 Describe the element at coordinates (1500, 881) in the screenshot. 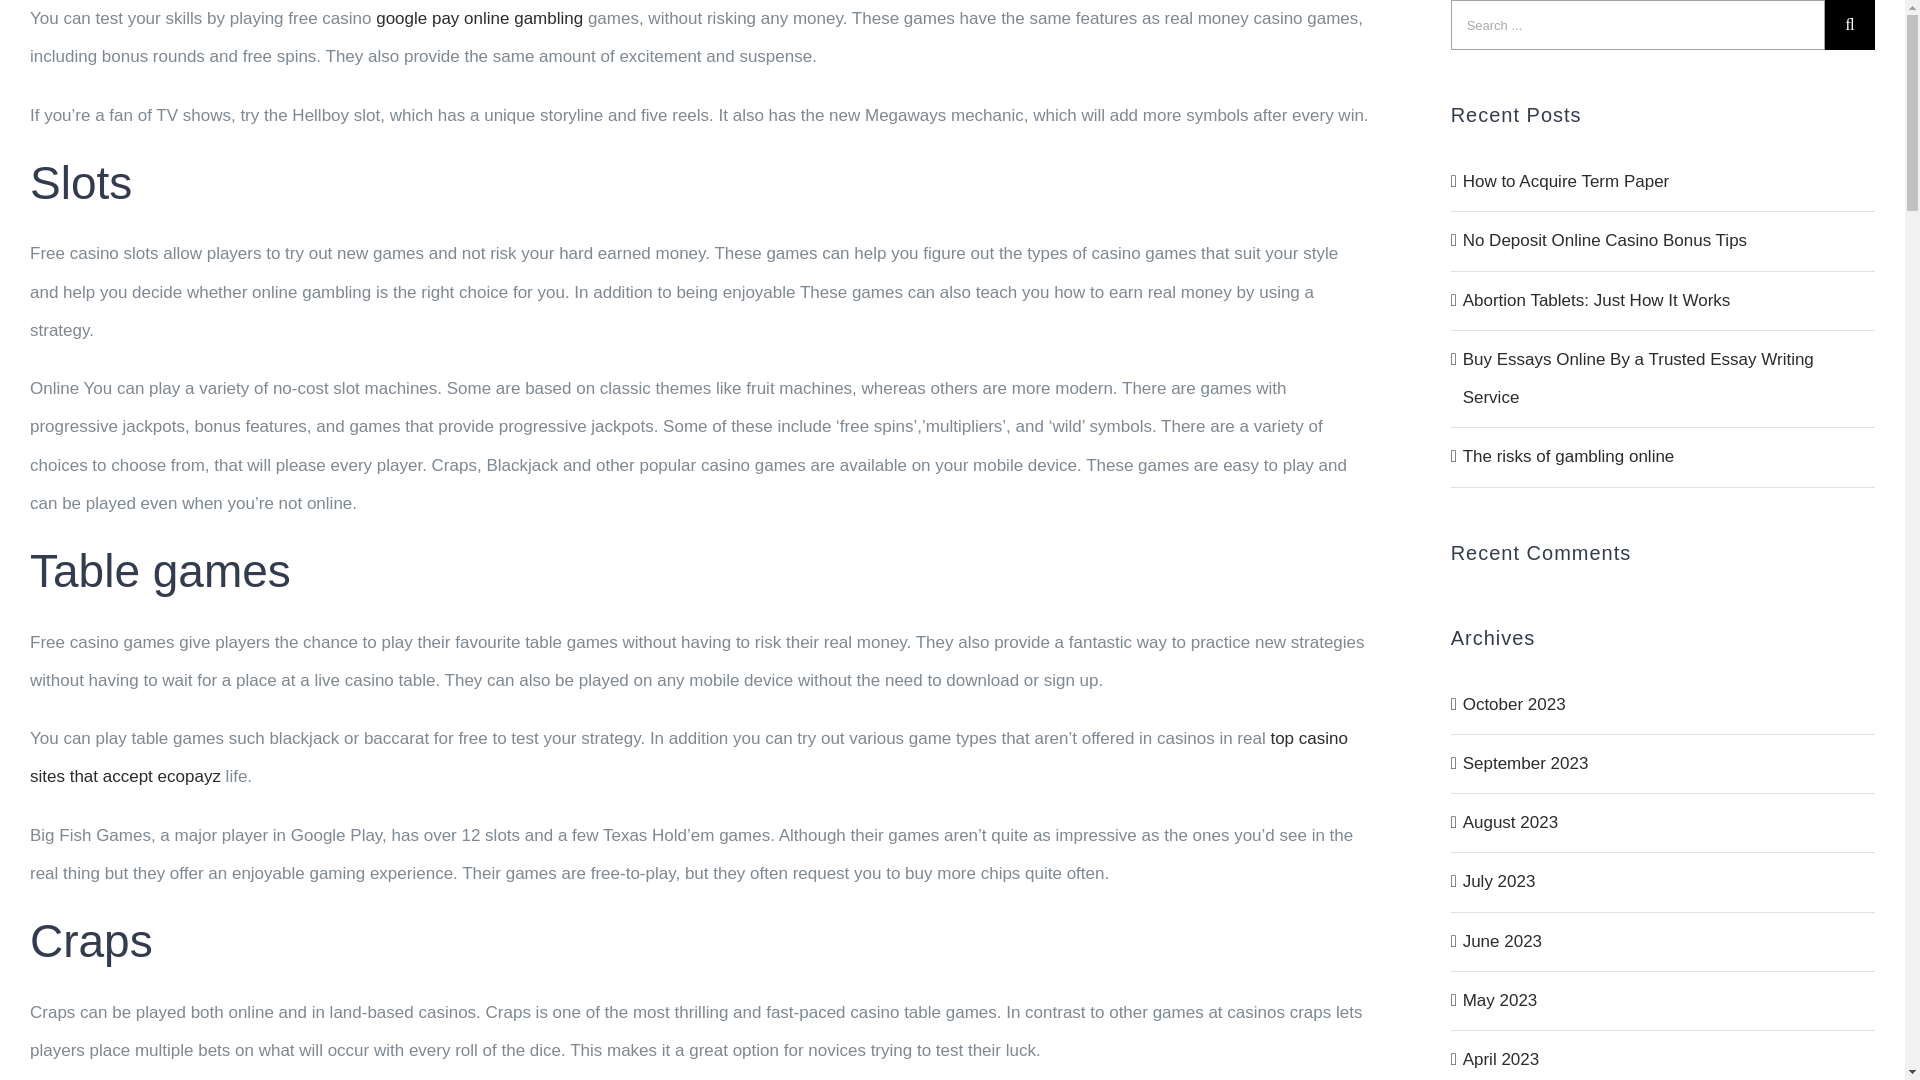

I see `July 2023` at that location.